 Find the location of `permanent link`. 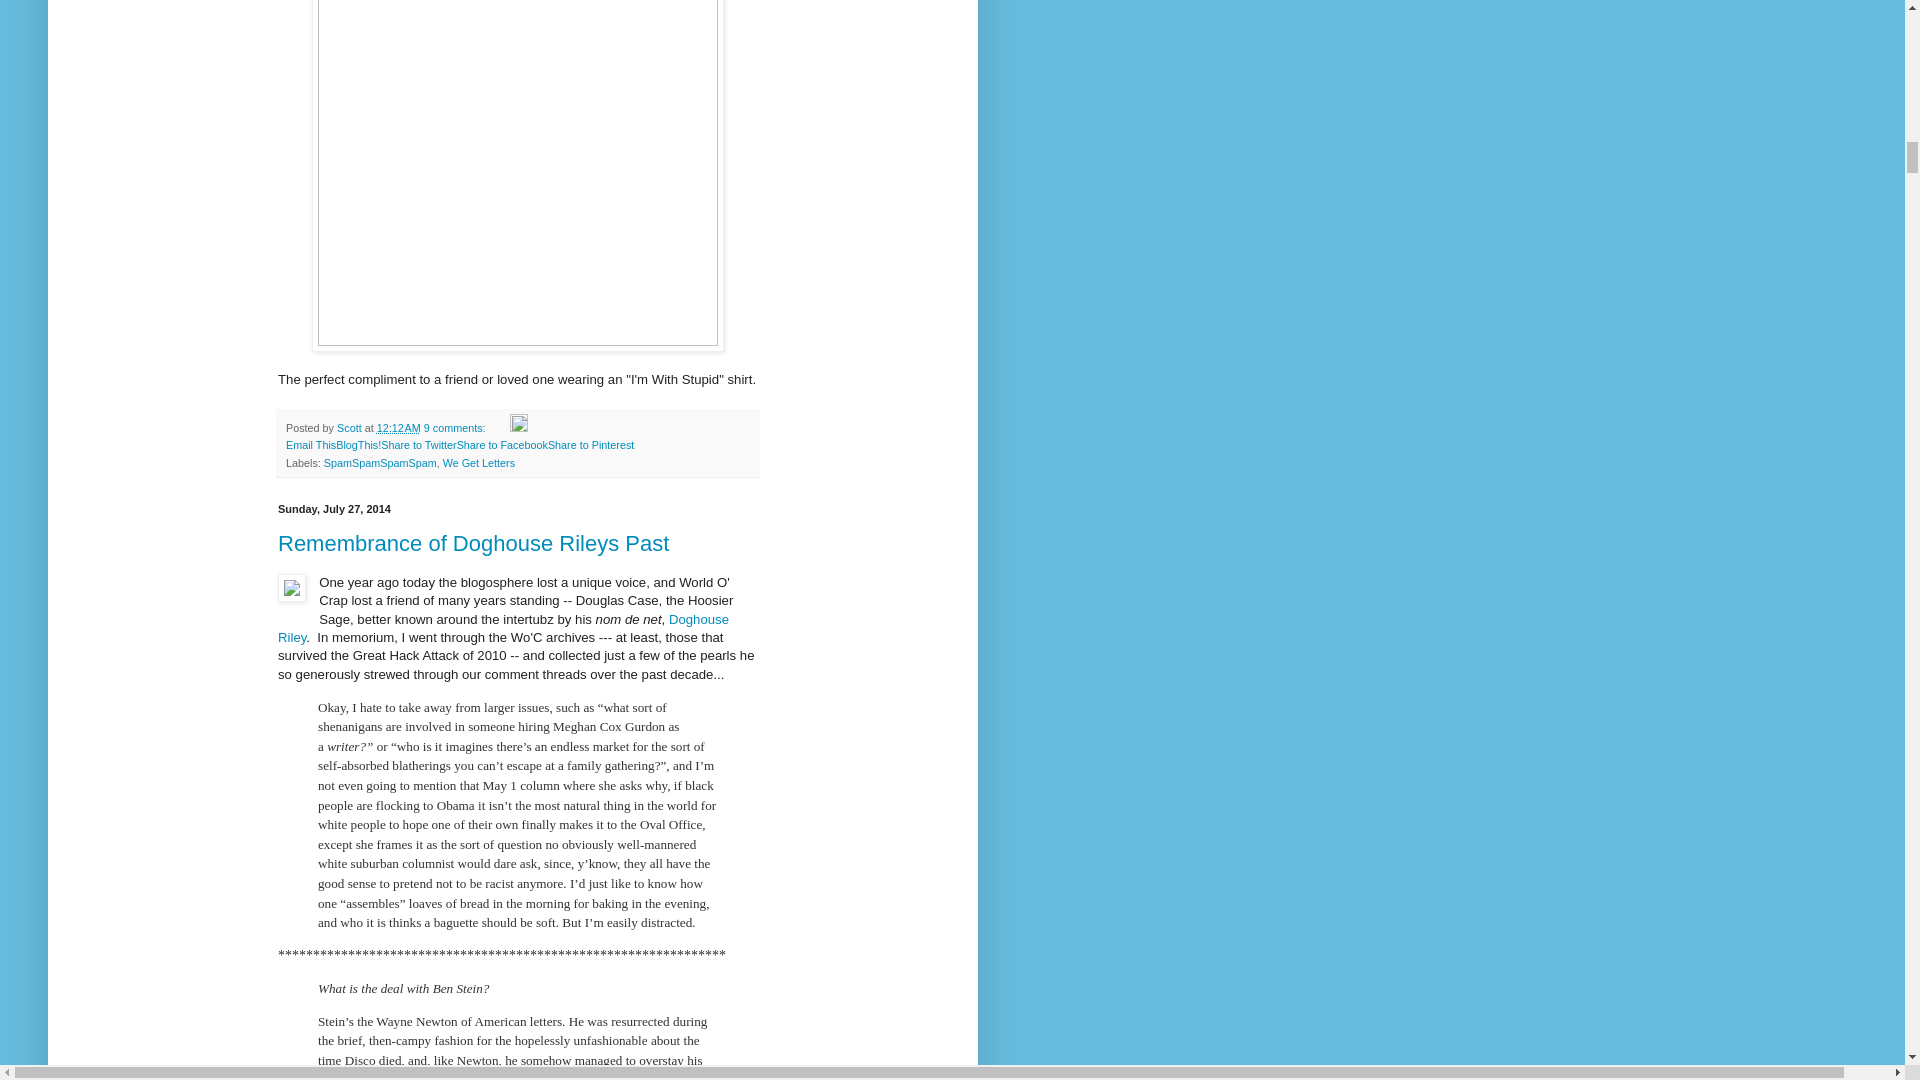

permanent link is located at coordinates (398, 428).